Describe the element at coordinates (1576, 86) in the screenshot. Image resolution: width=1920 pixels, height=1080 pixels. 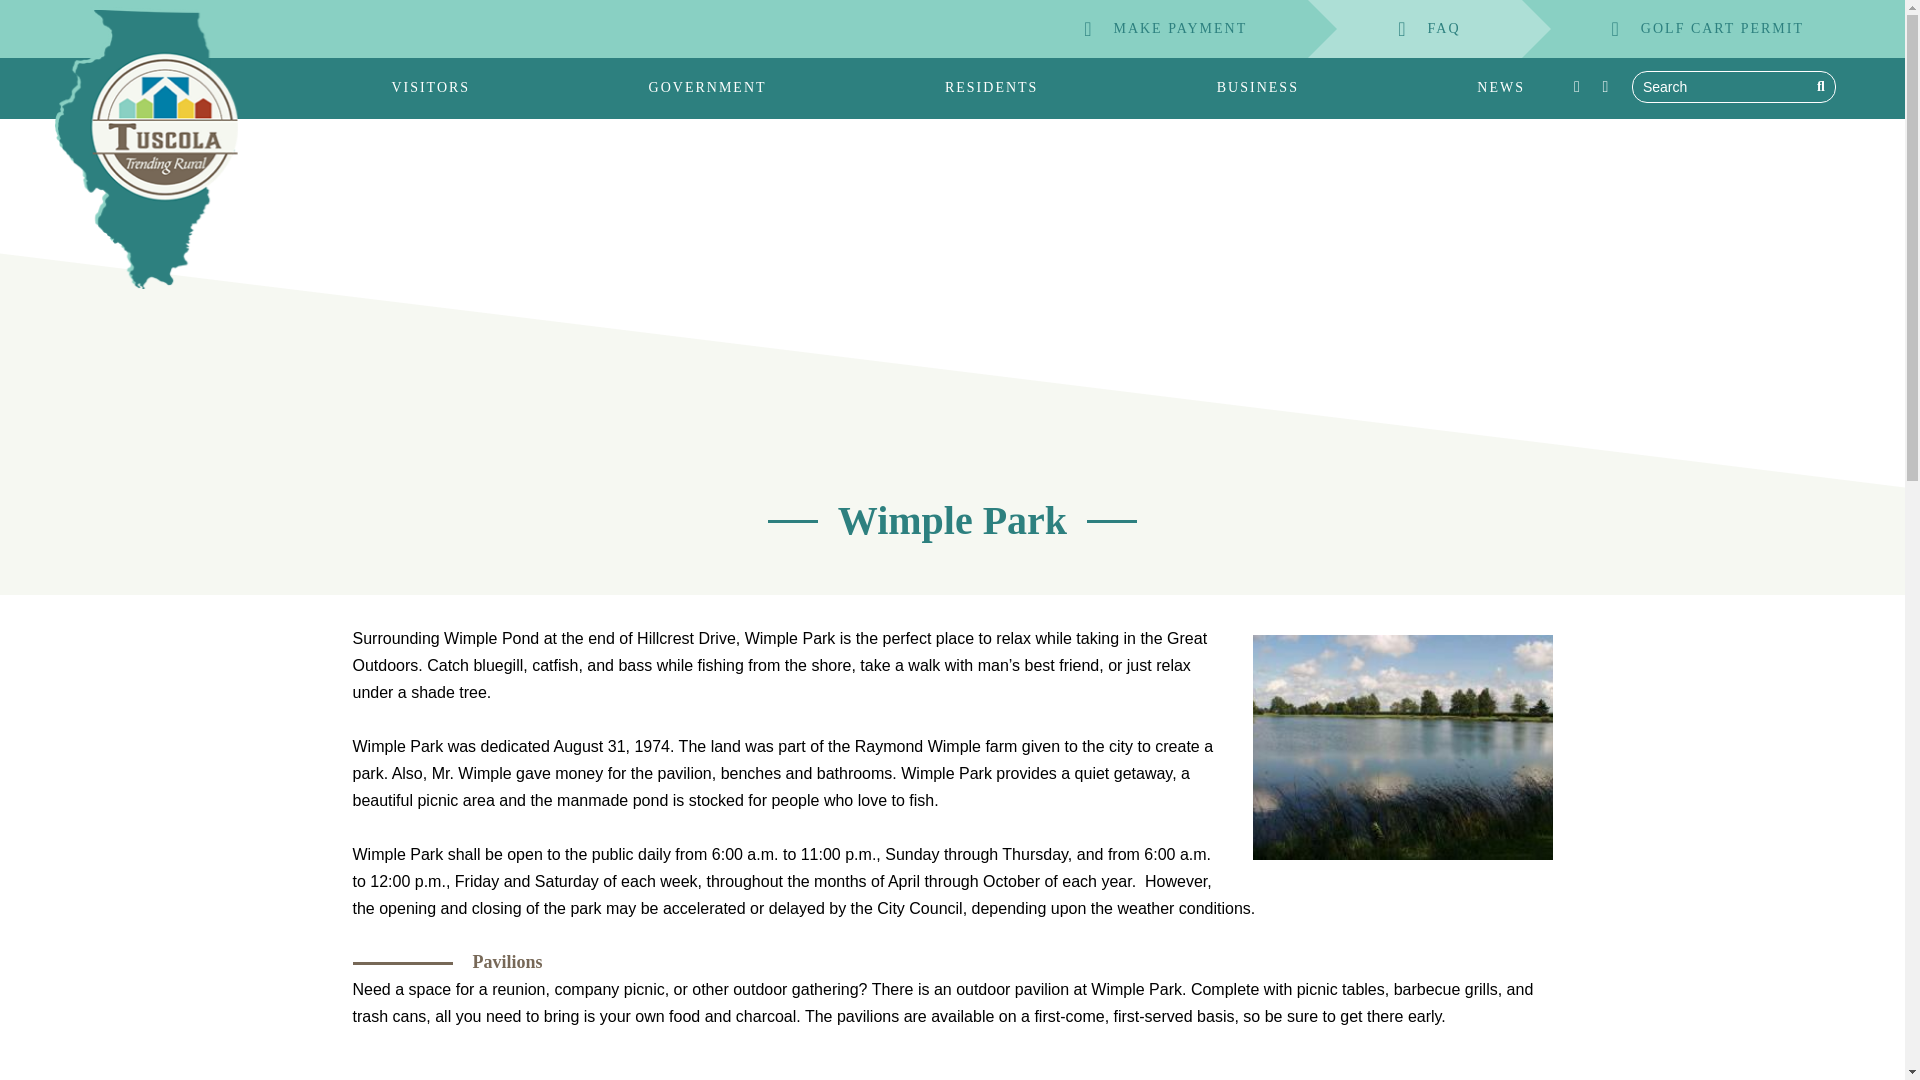
I see `Facebook` at that location.